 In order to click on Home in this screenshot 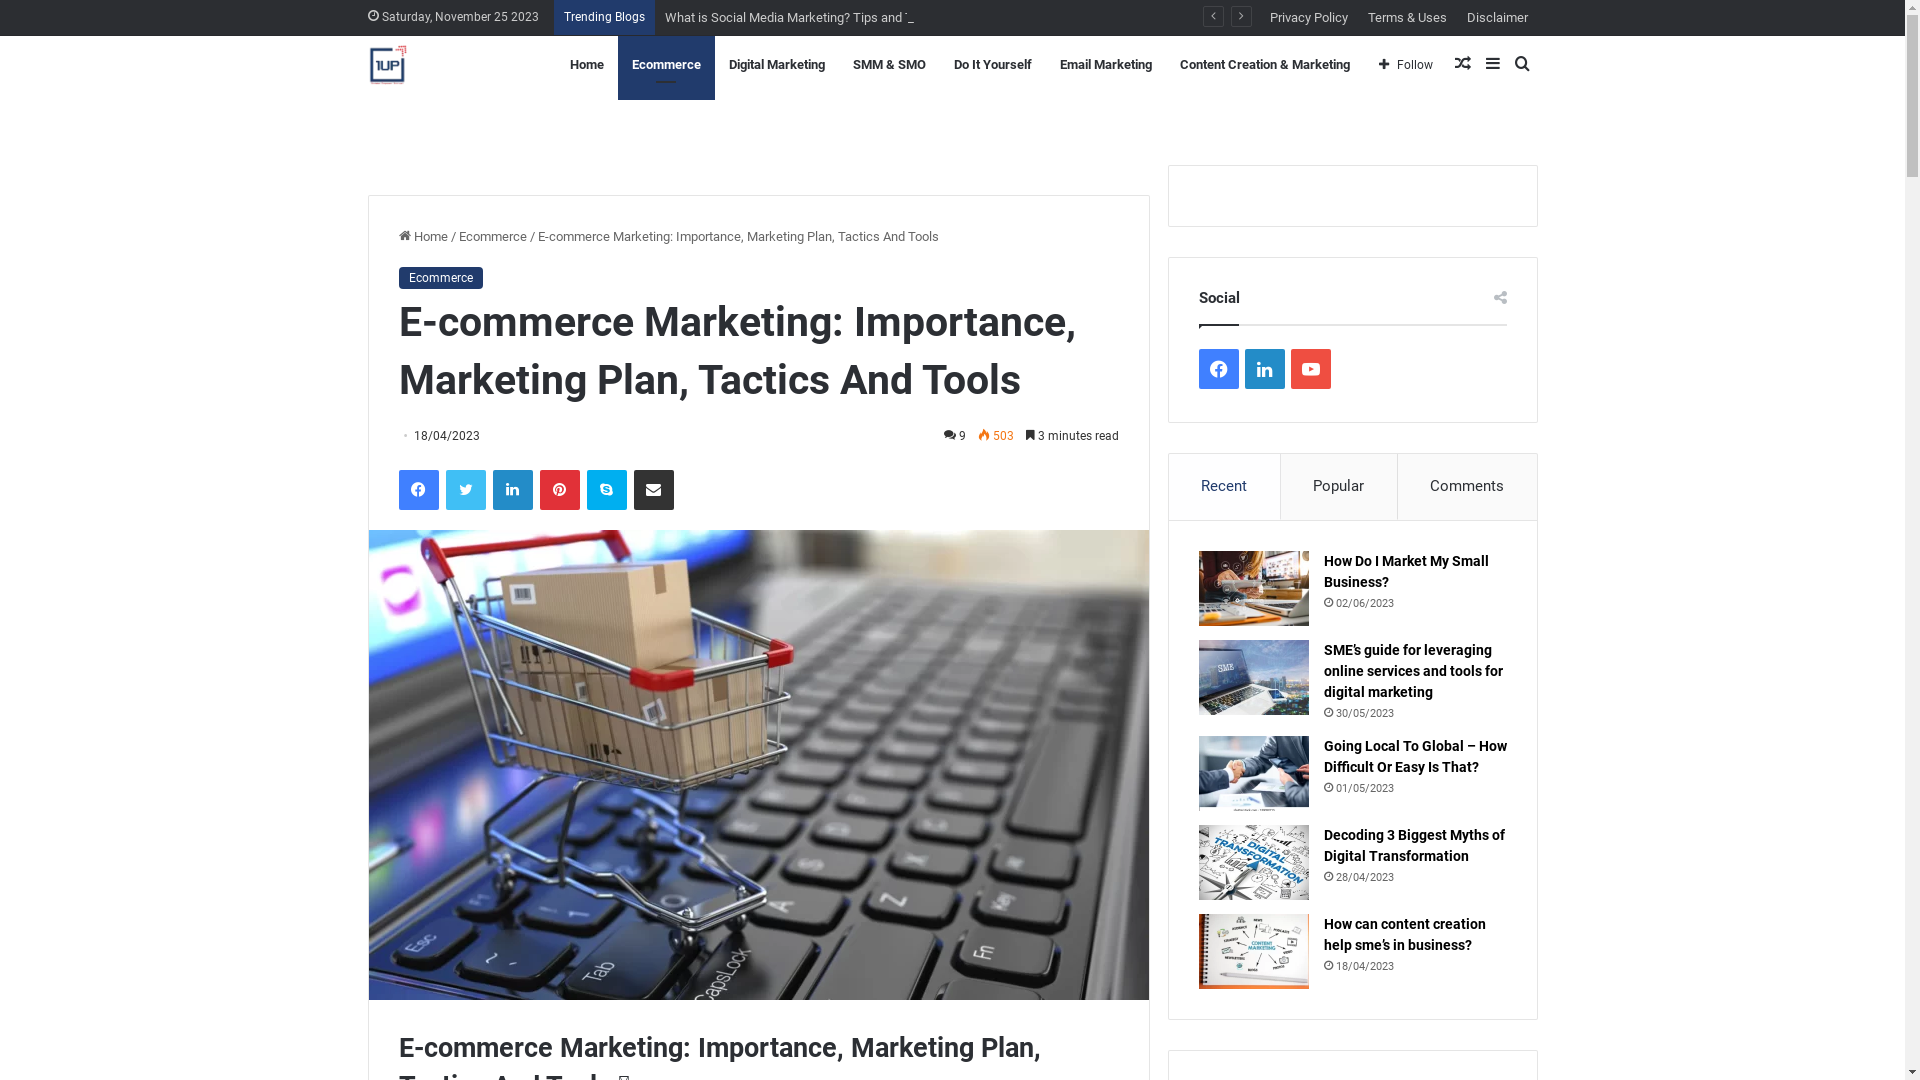, I will do `click(587, 65)`.